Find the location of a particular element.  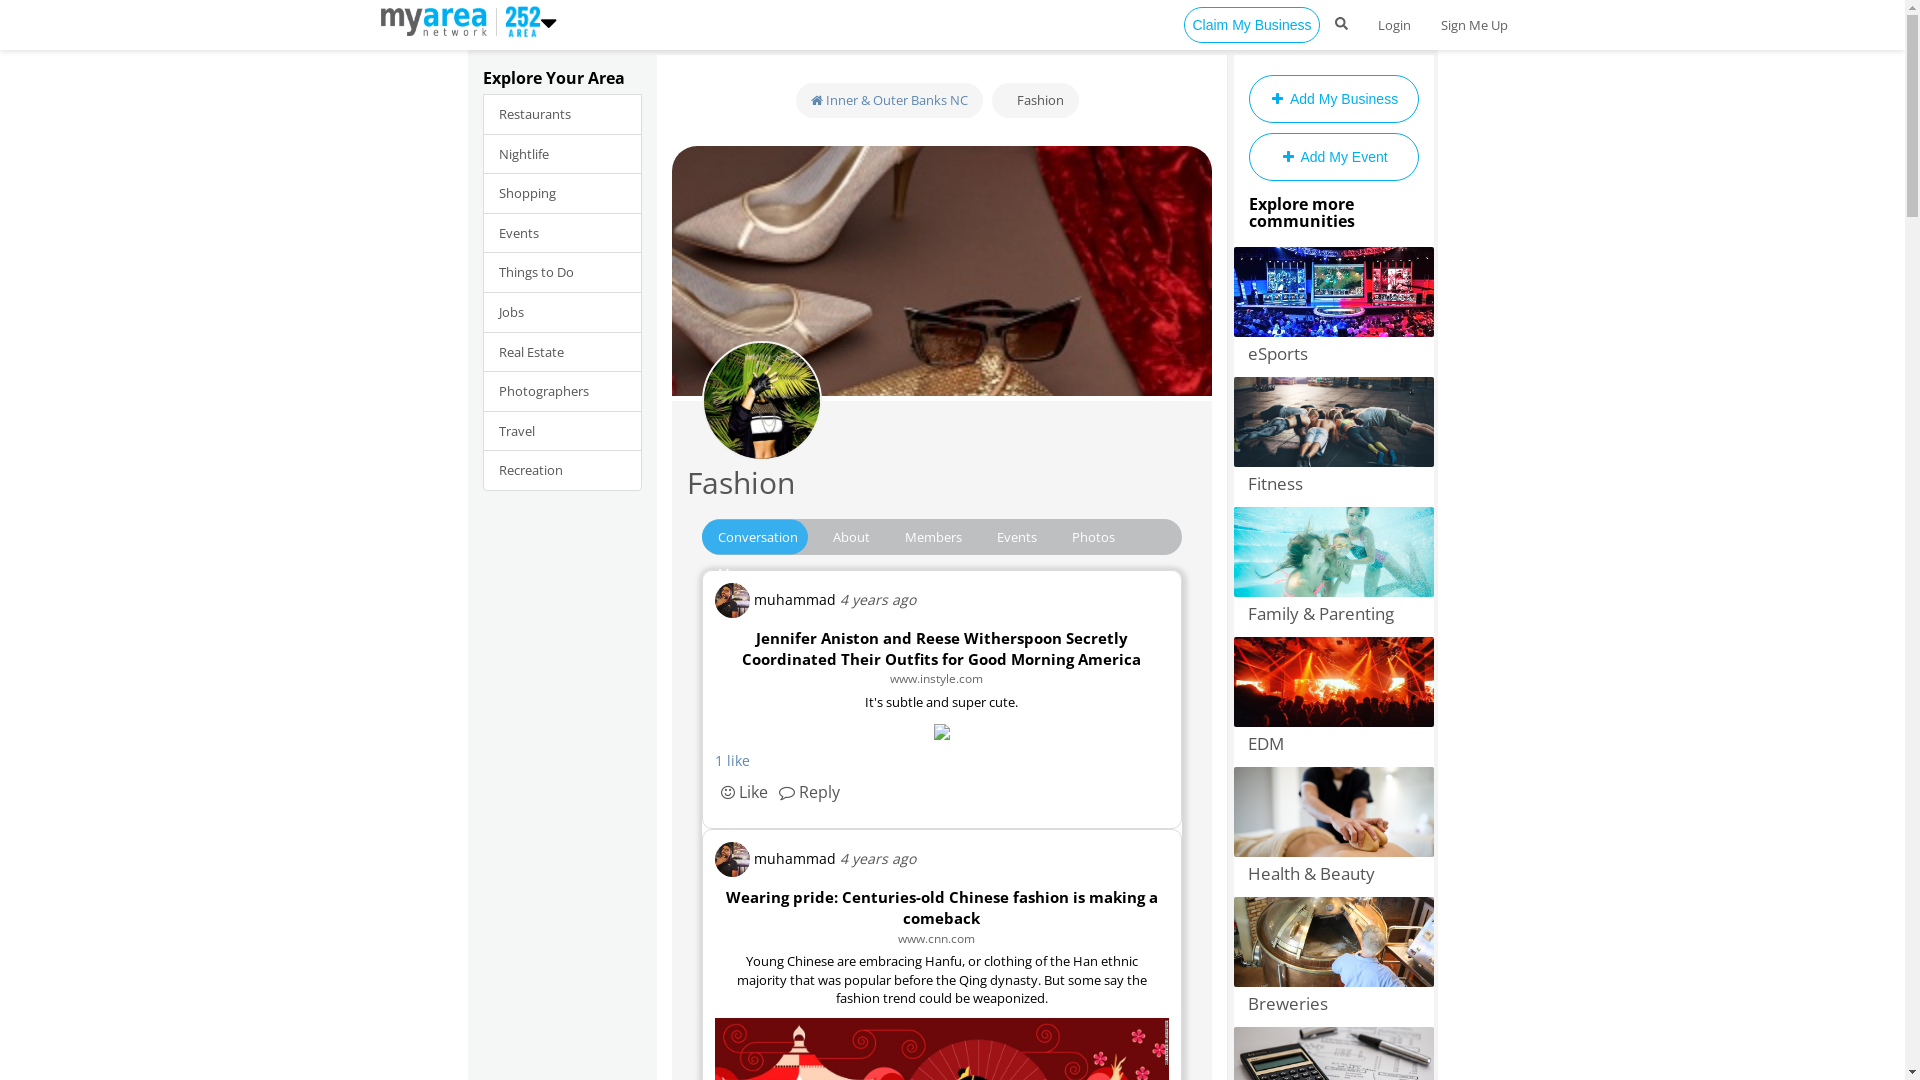

https://www.252area.com is located at coordinates (518, 20).